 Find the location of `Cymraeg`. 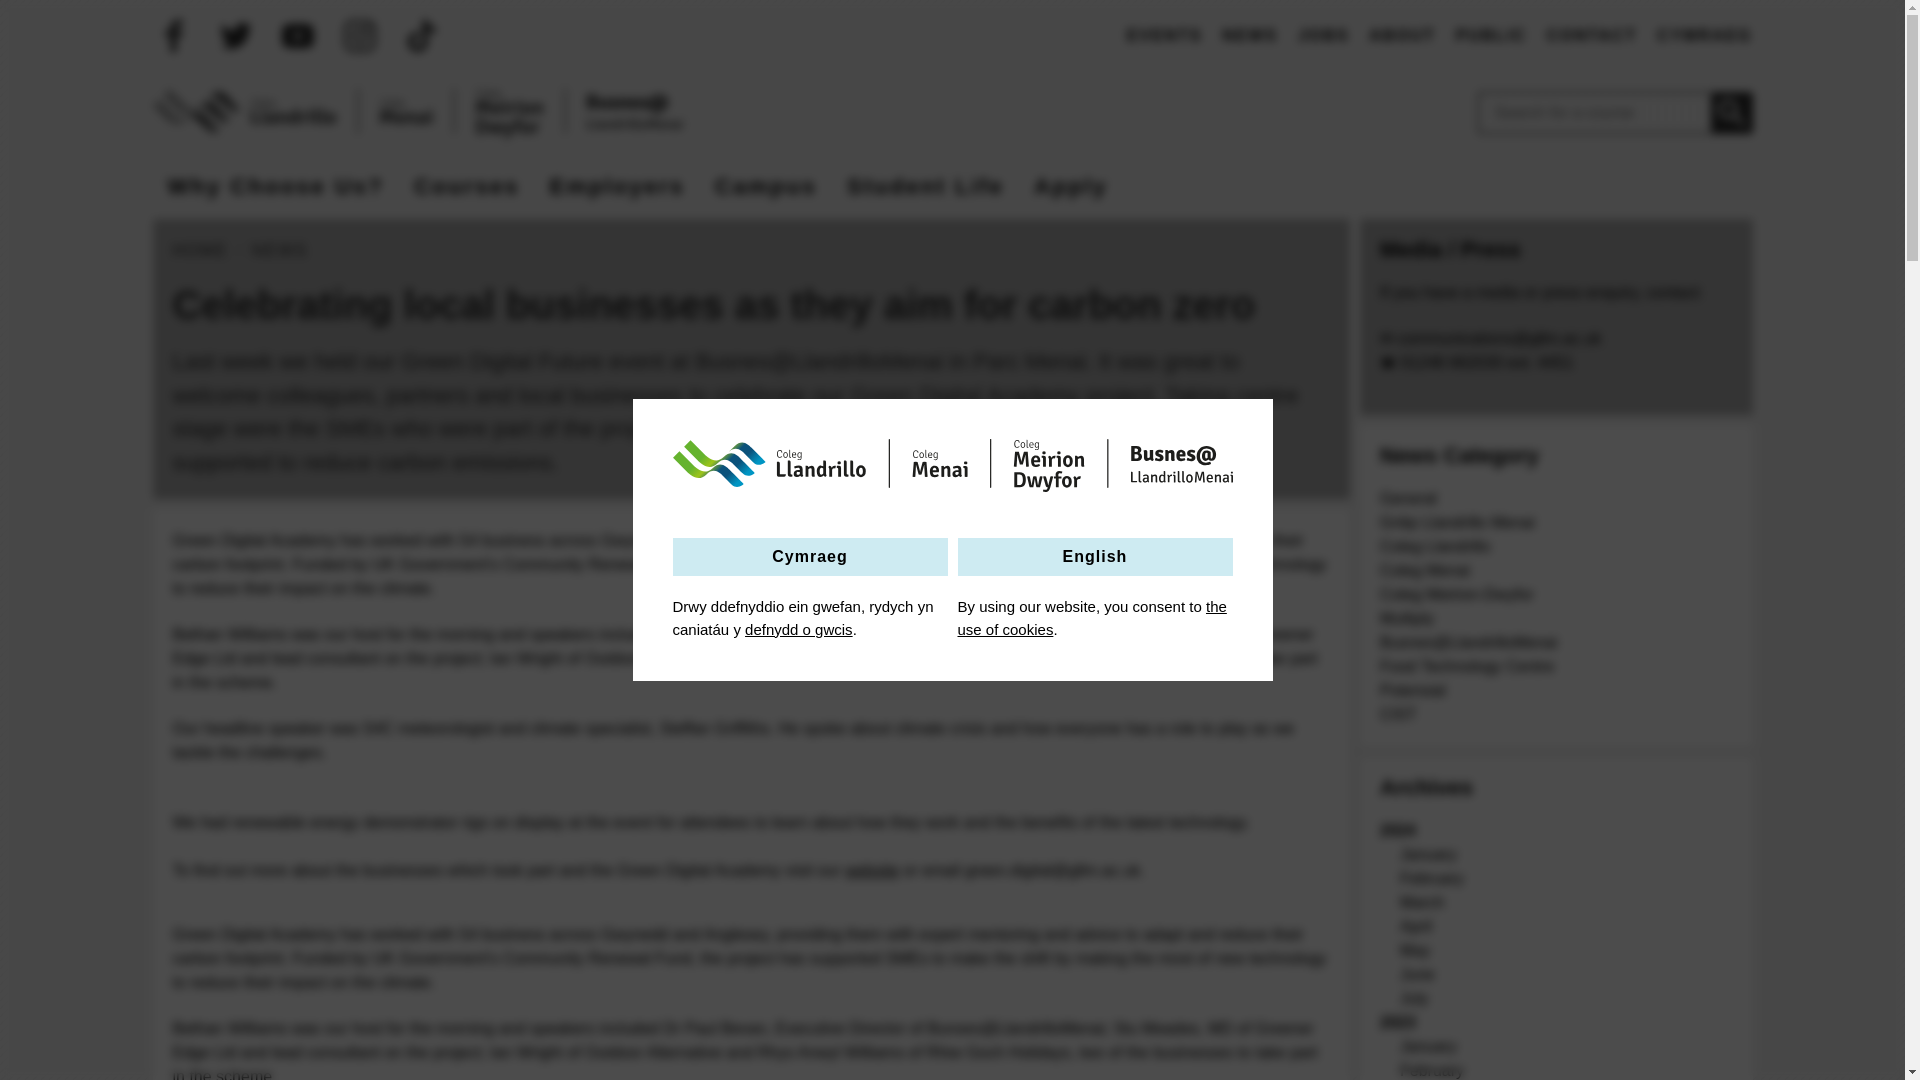

Cymraeg is located at coordinates (809, 556).